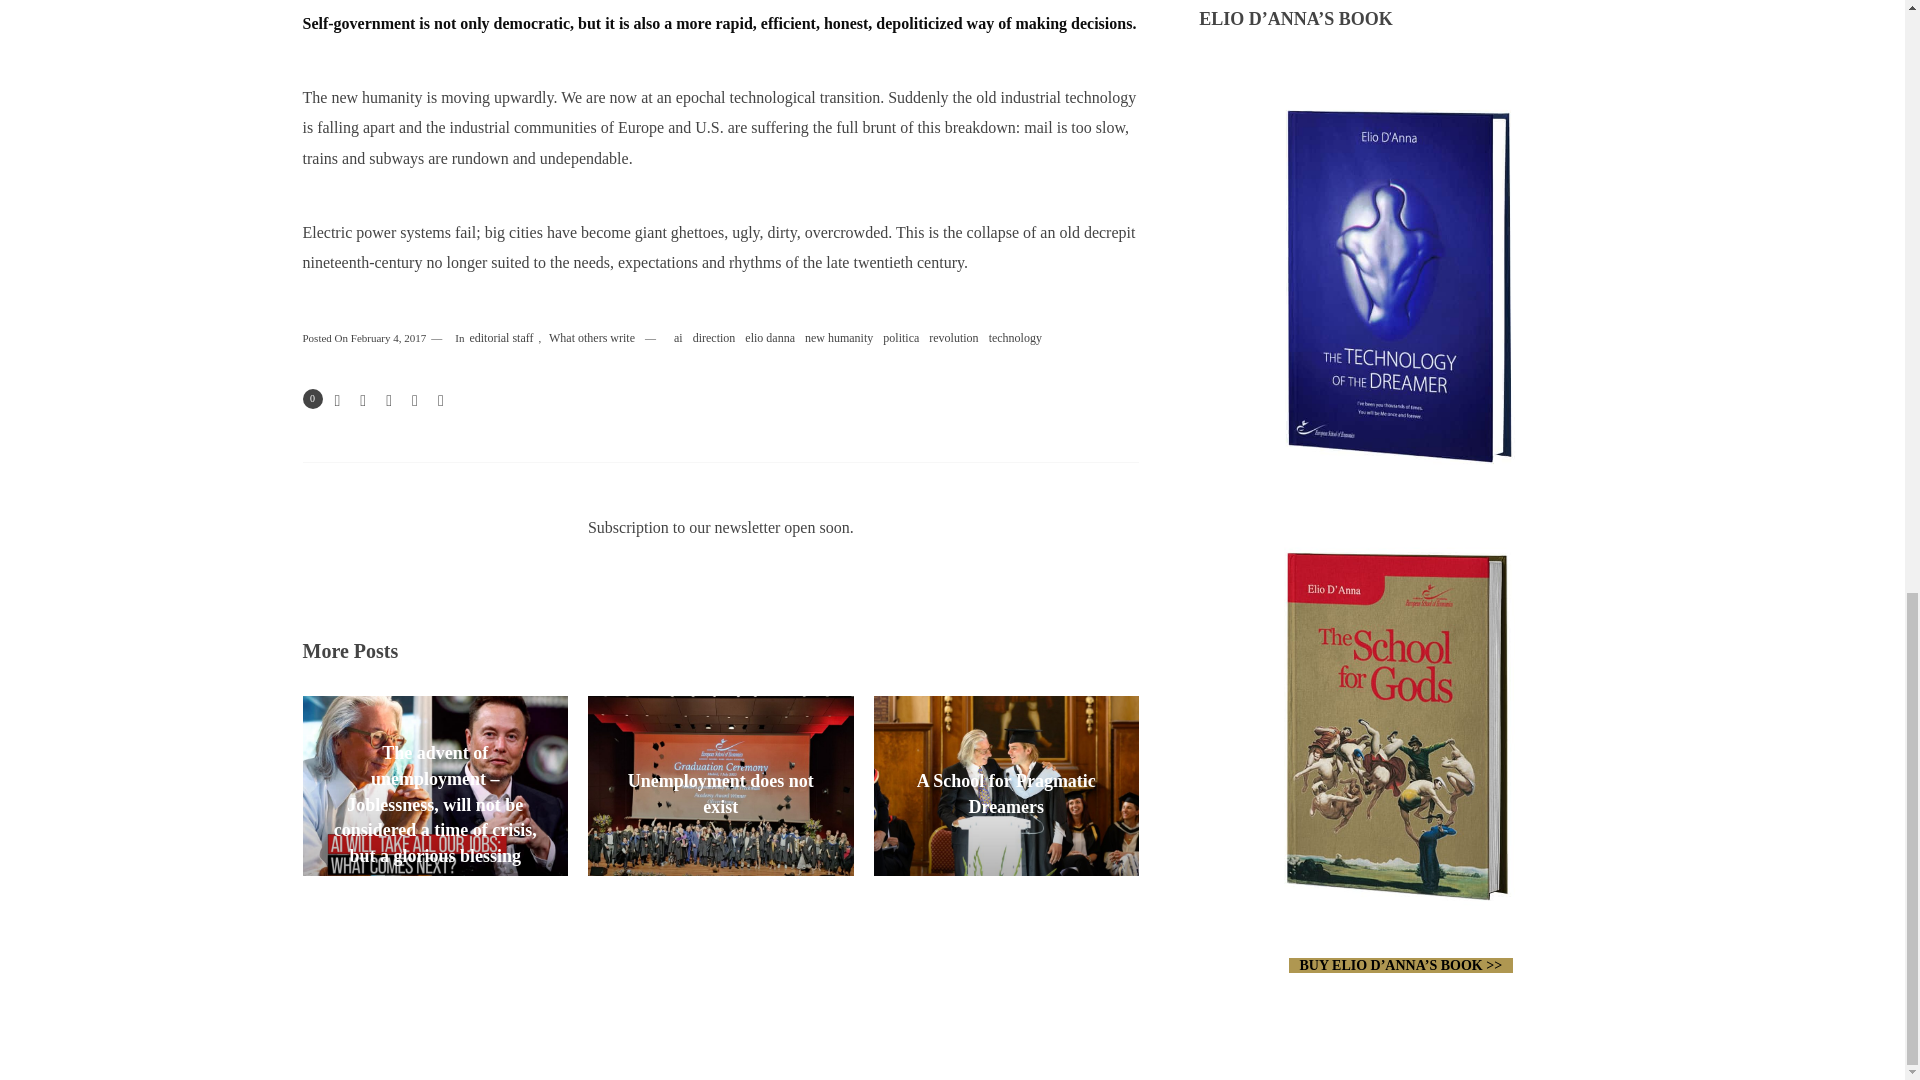 The height and width of the screenshot is (1080, 1920). What do you see at coordinates (770, 339) in the screenshot?
I see `elio danna` at bounding box center [770, 339].